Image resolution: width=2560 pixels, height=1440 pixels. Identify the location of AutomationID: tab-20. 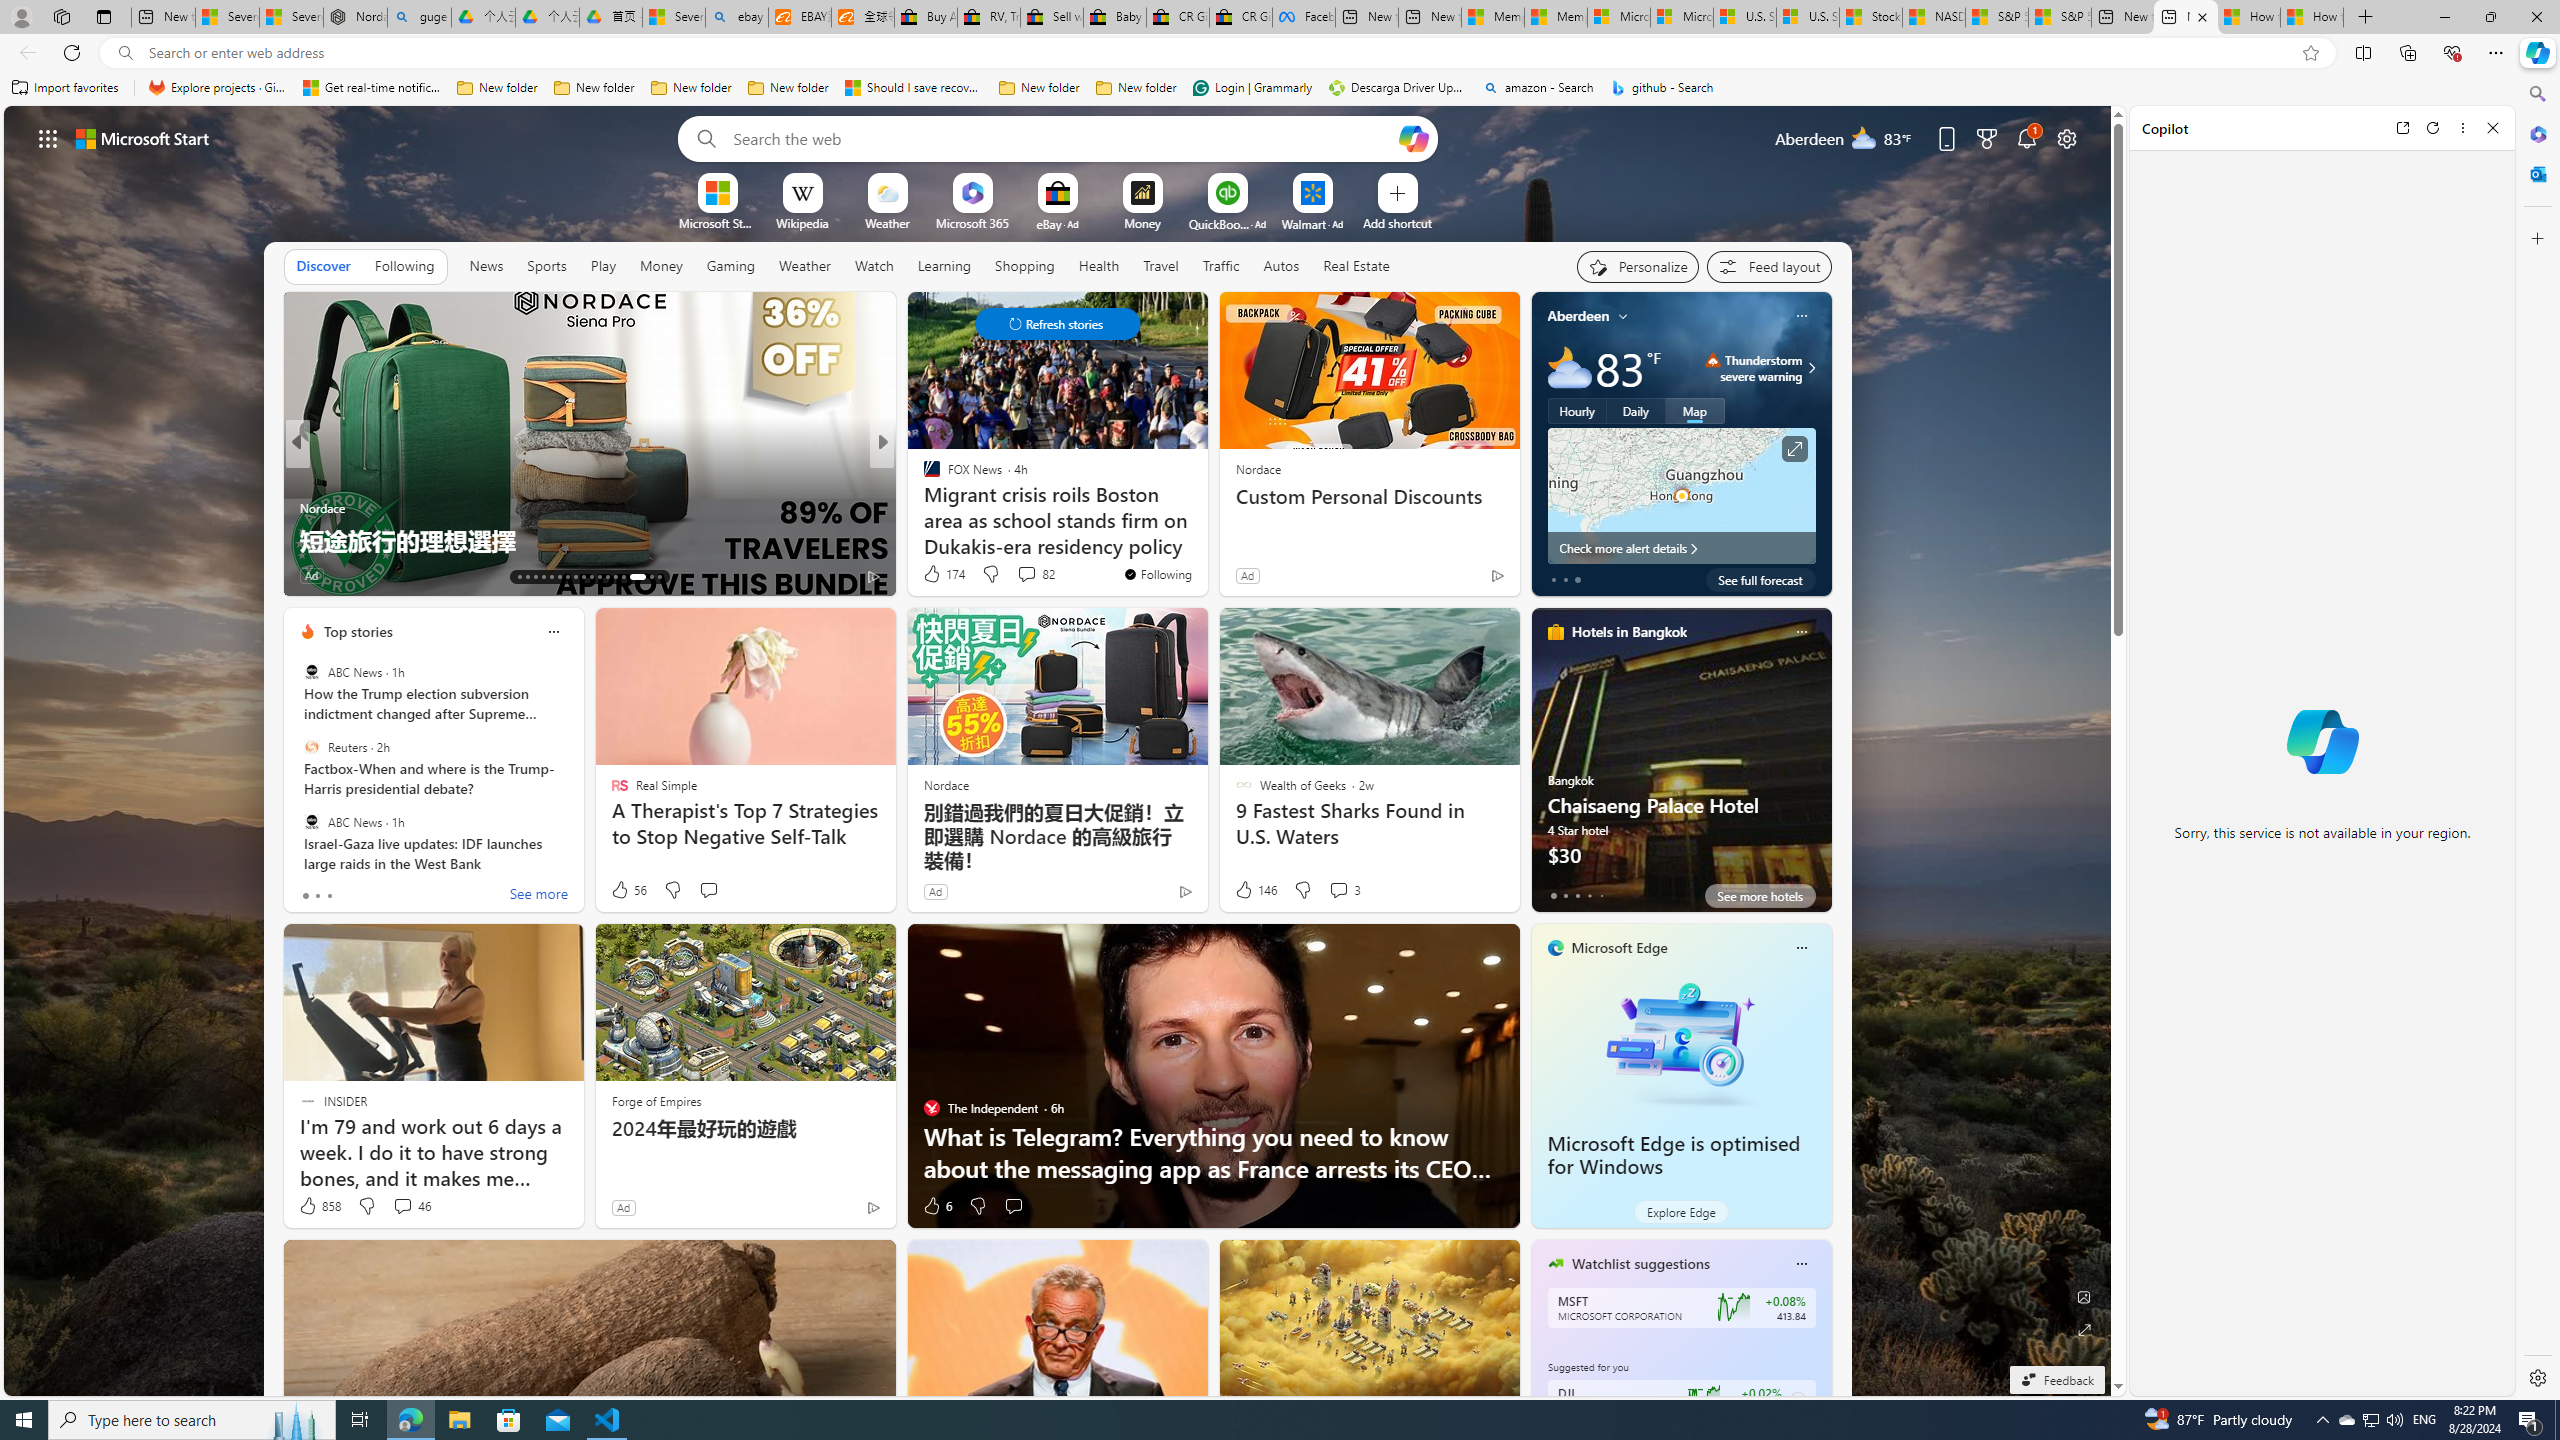
(576, 577).